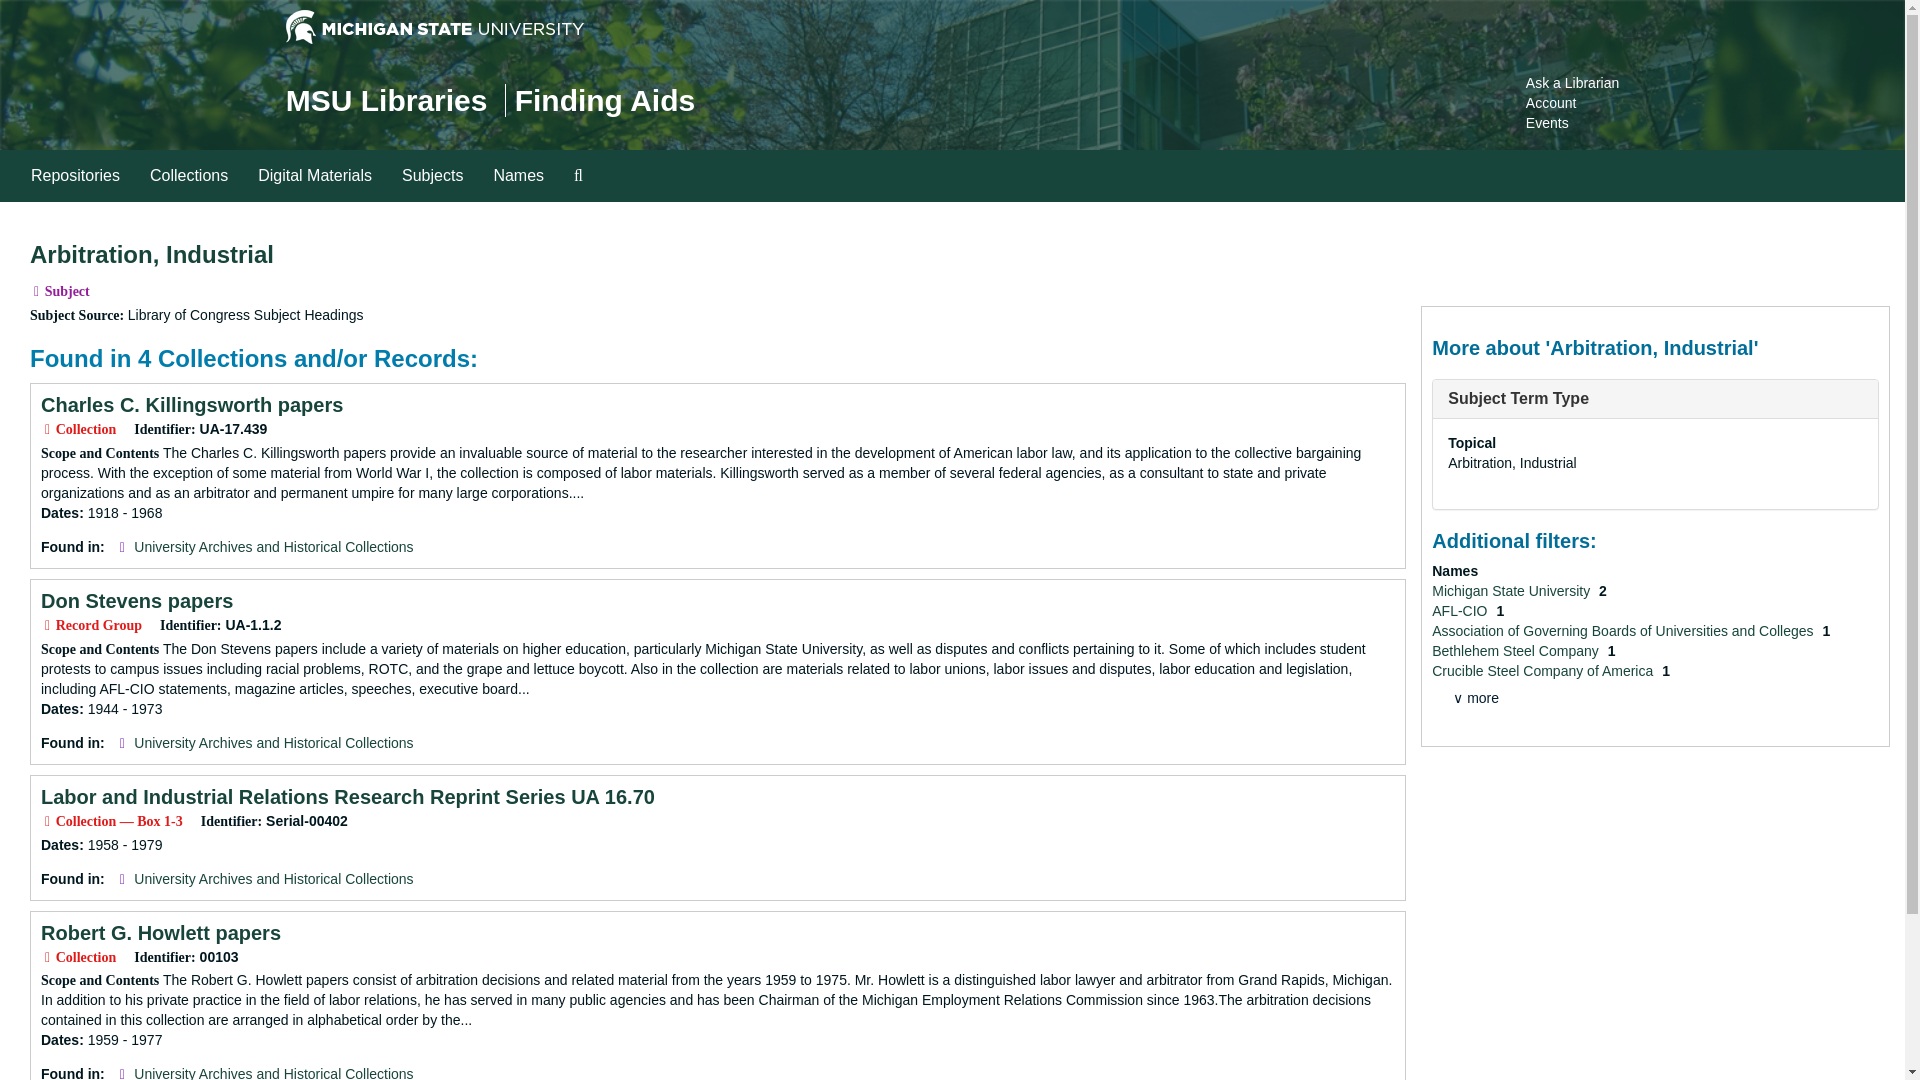  What do you see at coordinates (1499, 232) in the screenshot?
I see `Page Actions` at bounding box center [1499, 232].